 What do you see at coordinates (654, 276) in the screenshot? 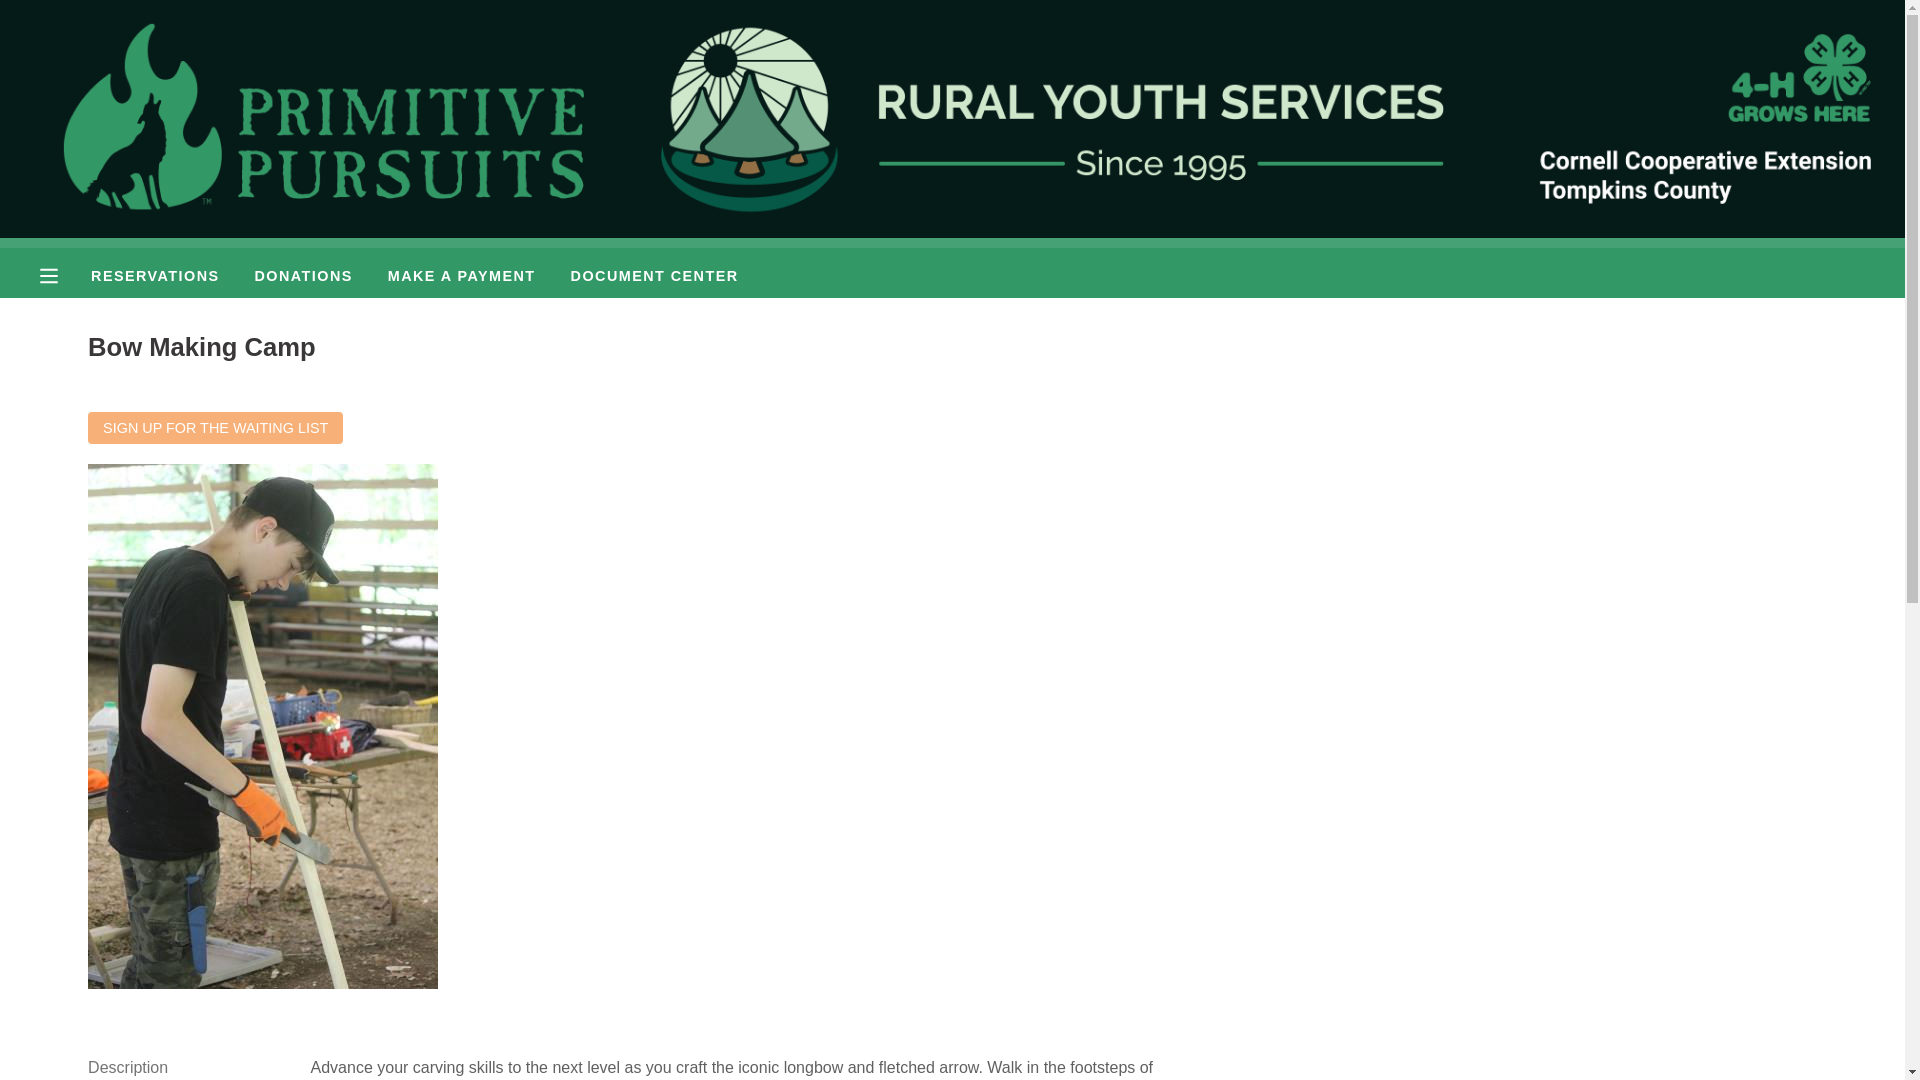
I see `DOCUMENT CENTER` at bounding box center [654, 276].